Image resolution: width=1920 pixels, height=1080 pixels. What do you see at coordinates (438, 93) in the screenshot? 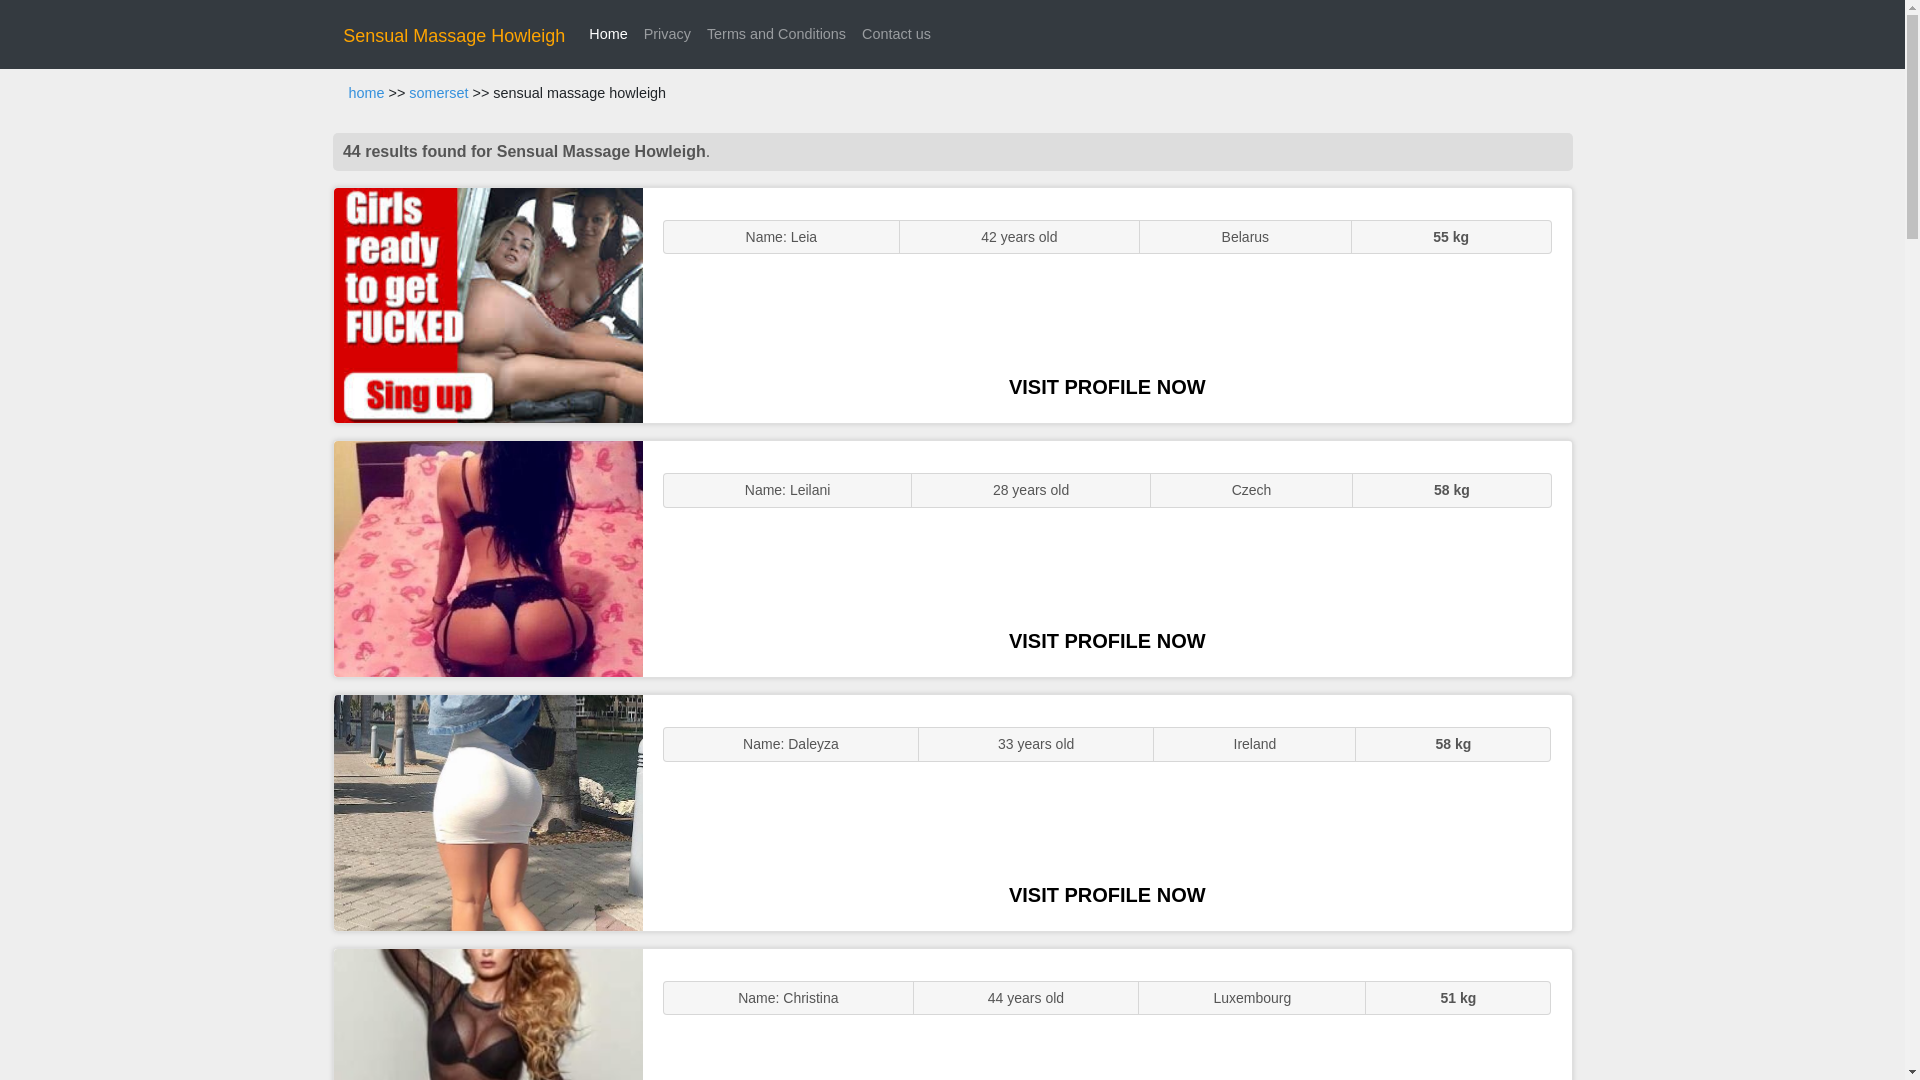
I see `somerset` at bounding box center [438, 93].